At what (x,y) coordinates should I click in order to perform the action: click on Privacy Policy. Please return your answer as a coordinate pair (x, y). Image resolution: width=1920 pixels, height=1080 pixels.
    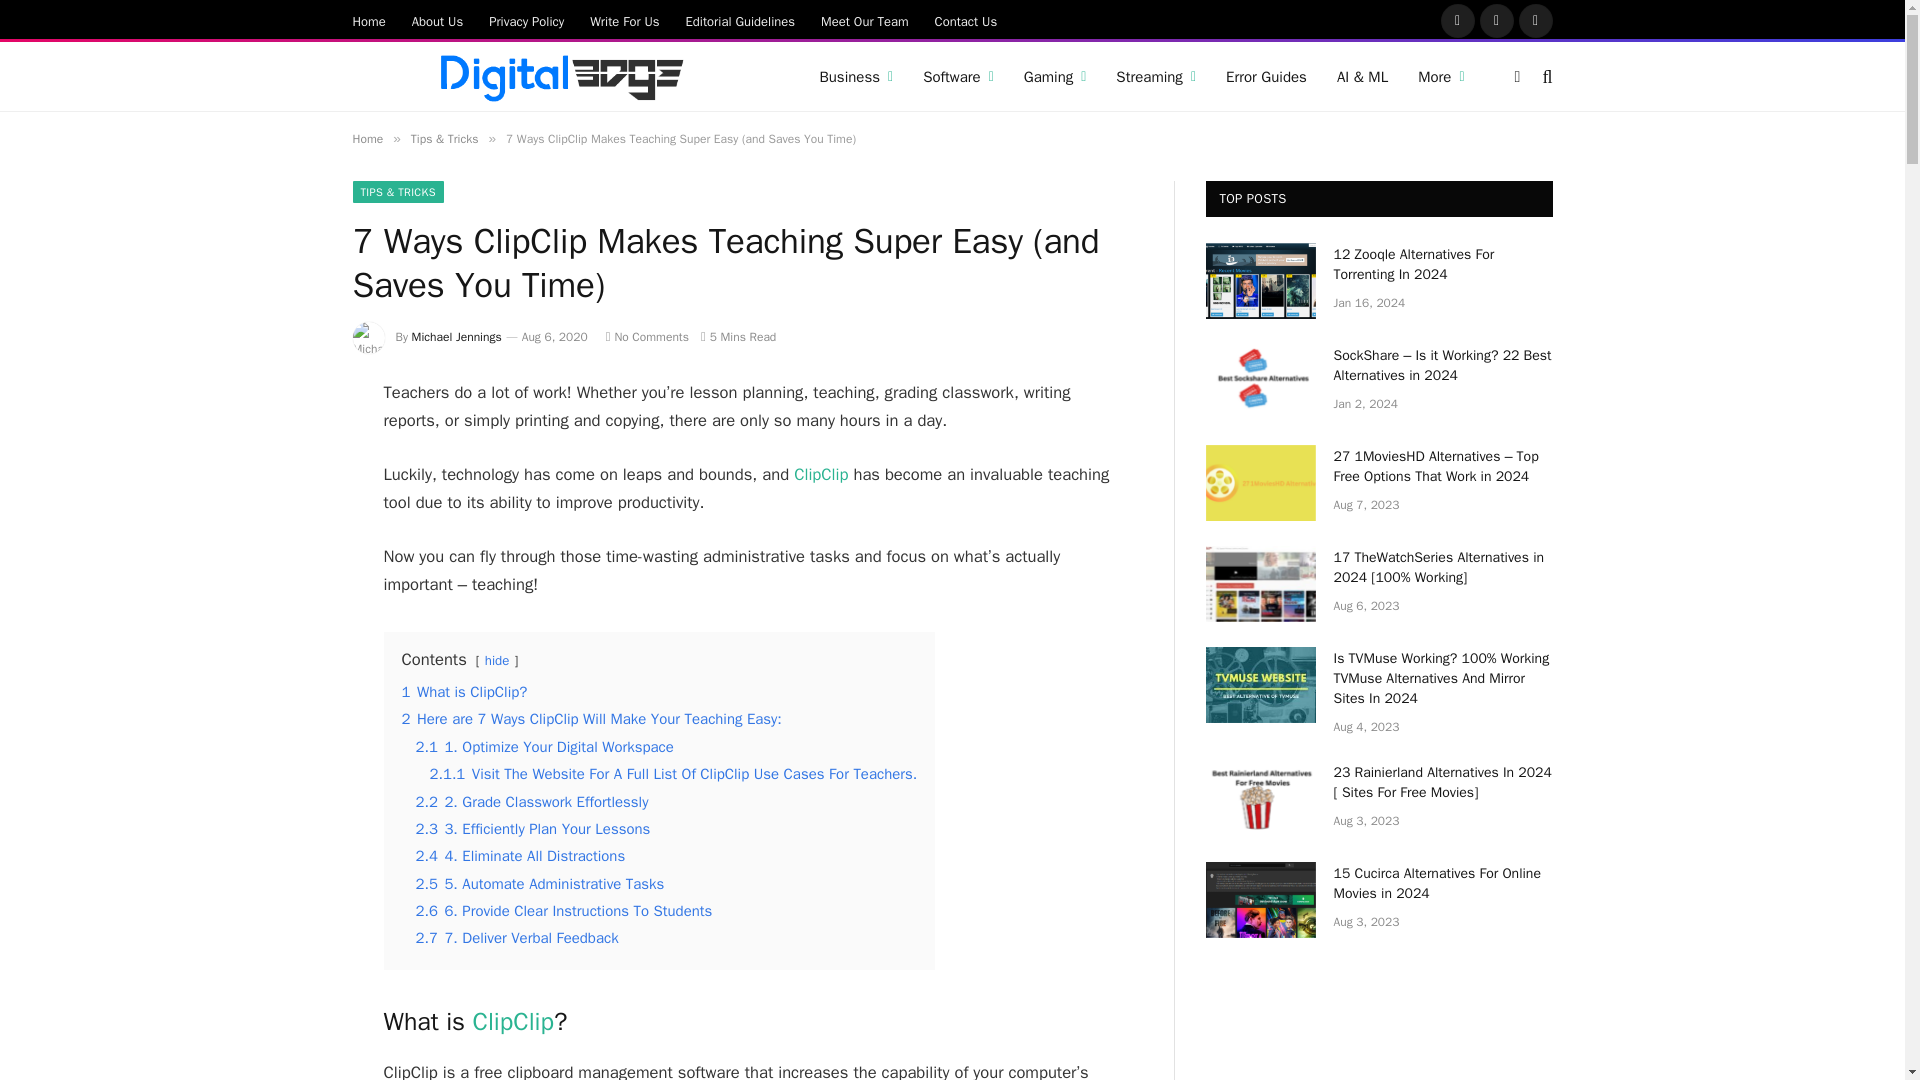
    Looking at the image, I should click on (526, 20).